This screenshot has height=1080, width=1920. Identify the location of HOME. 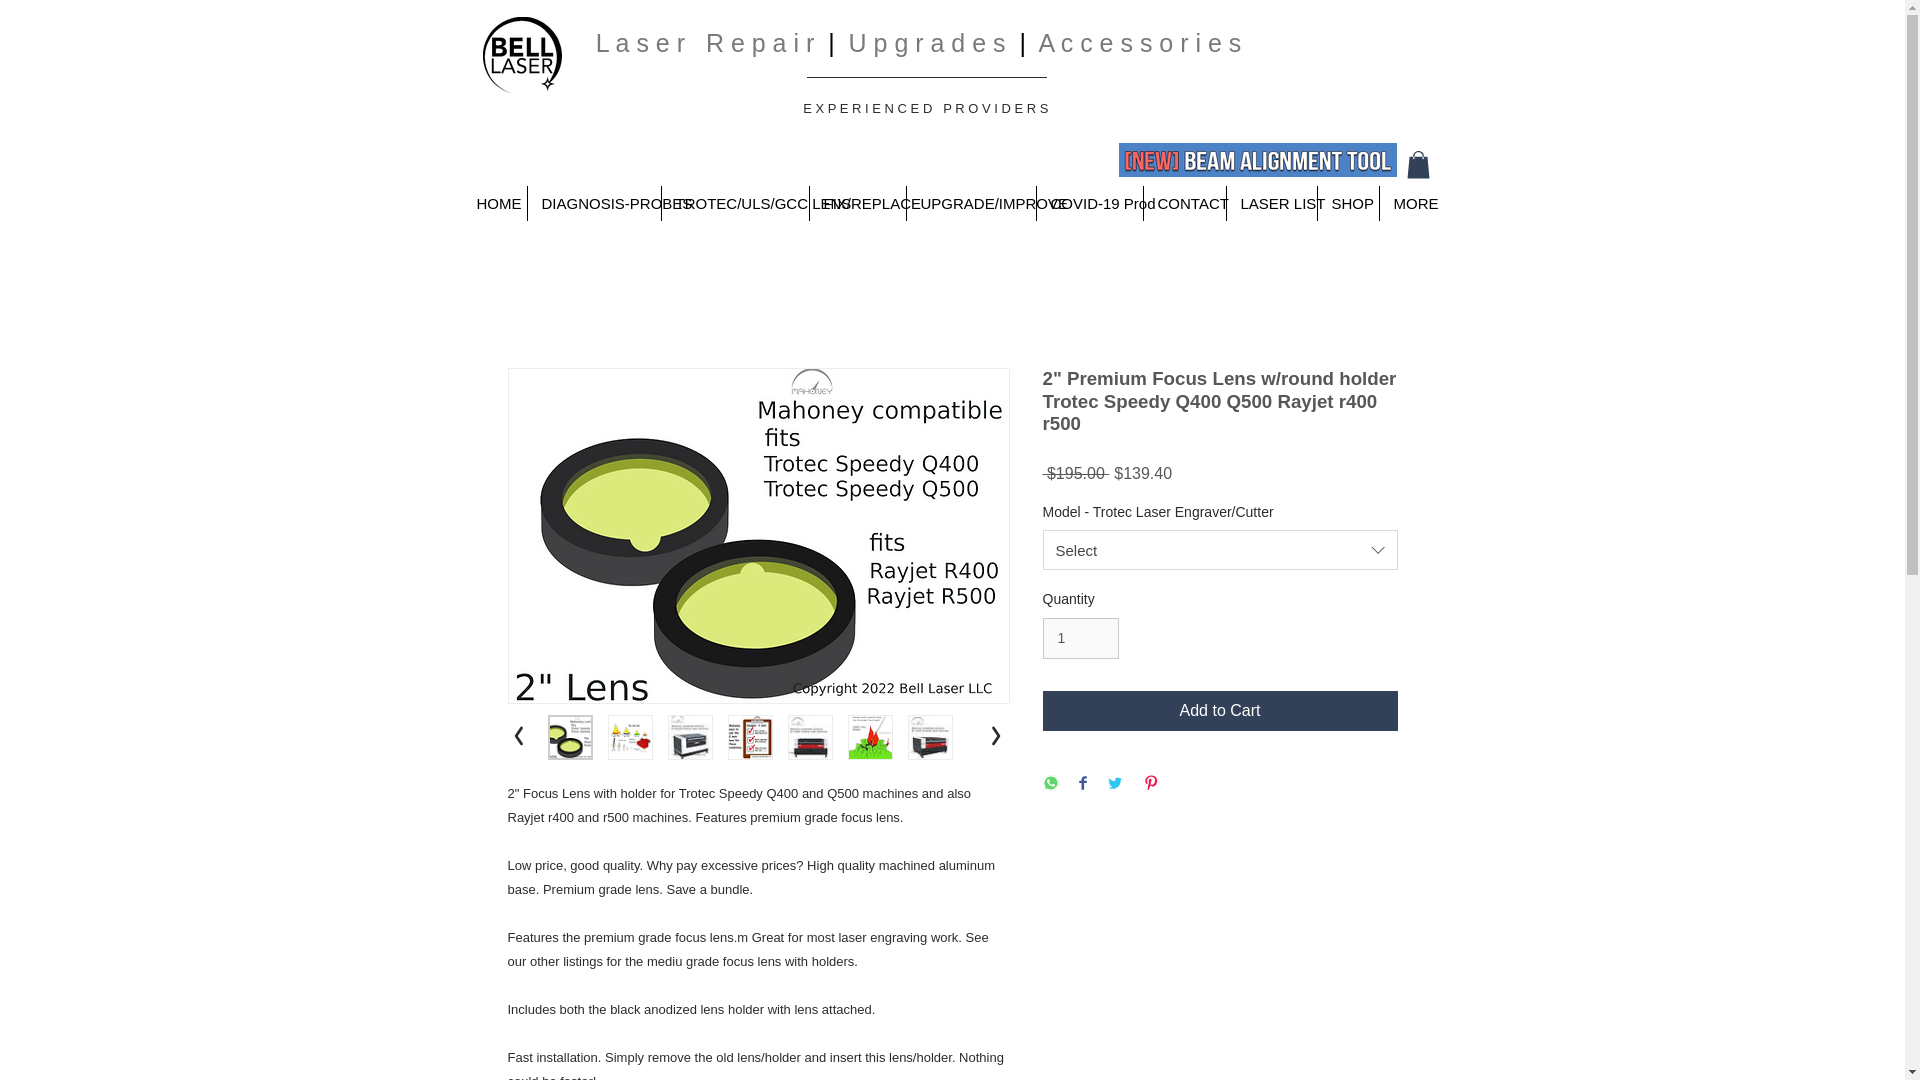
(494, 203).